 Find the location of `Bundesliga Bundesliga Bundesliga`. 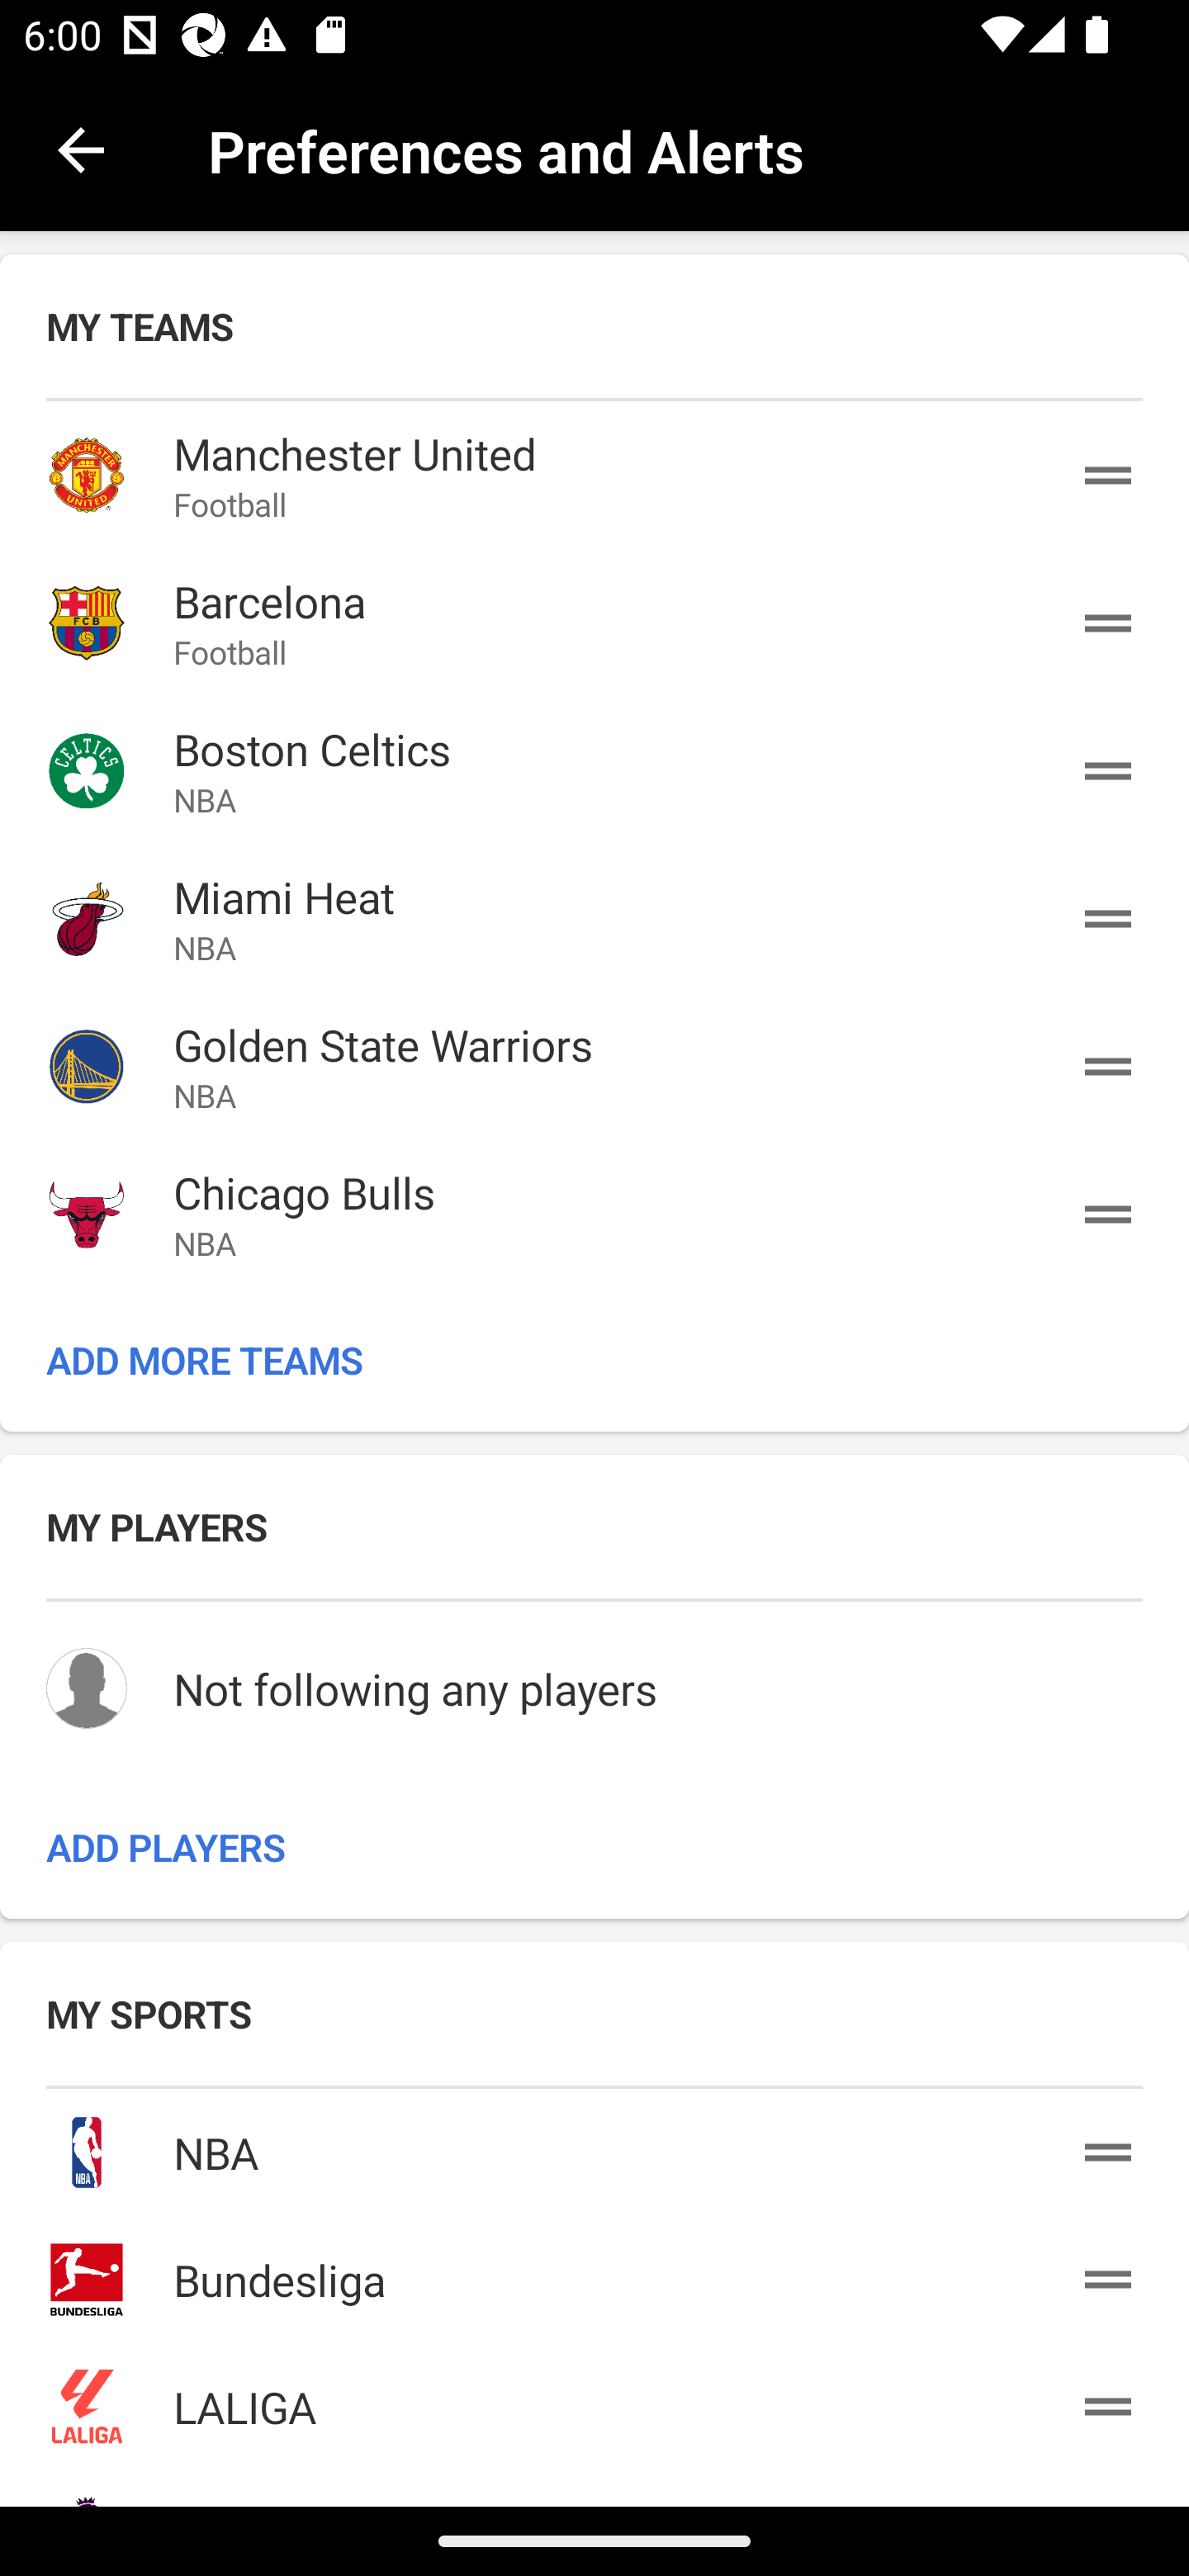

Bundesliga Bundesliga Bundesliga is located at coordinates (594, 2272).